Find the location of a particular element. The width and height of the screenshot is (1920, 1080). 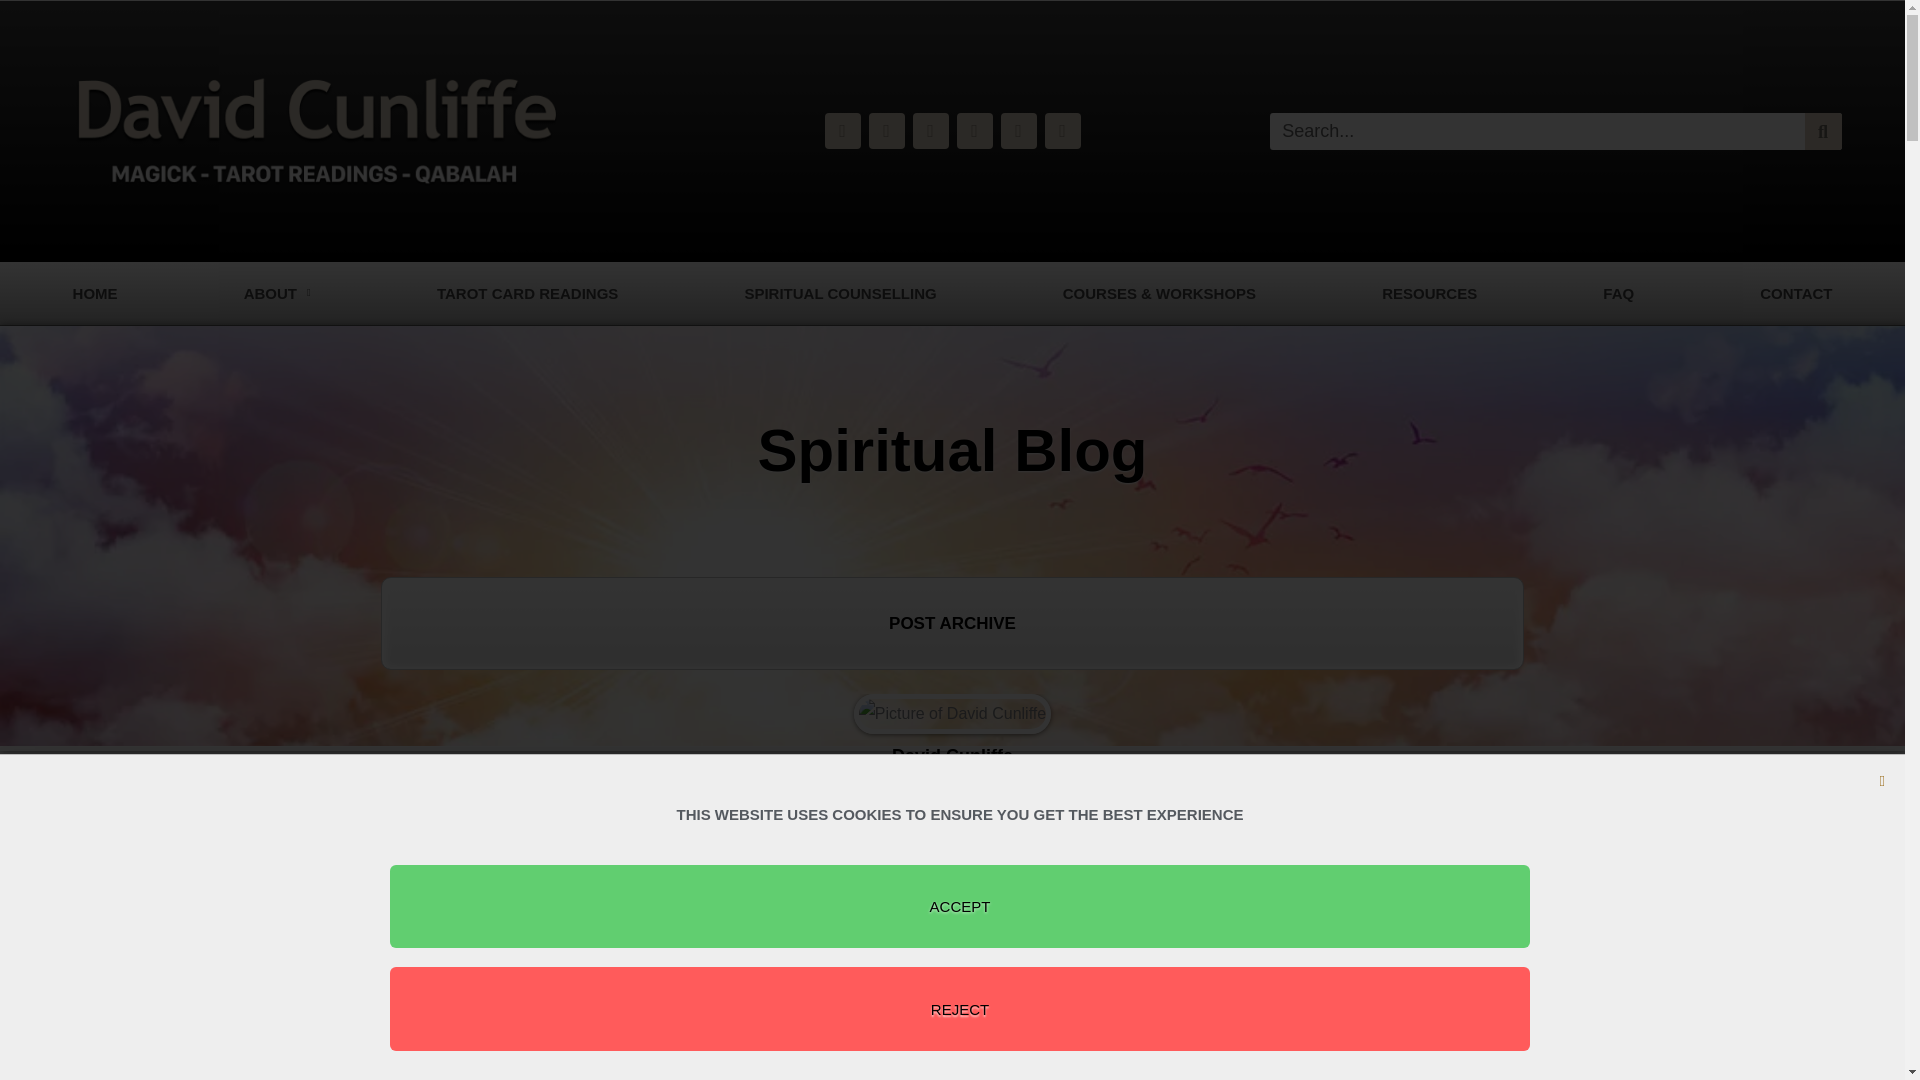

FAQ is located at coordinates (1618, 294).